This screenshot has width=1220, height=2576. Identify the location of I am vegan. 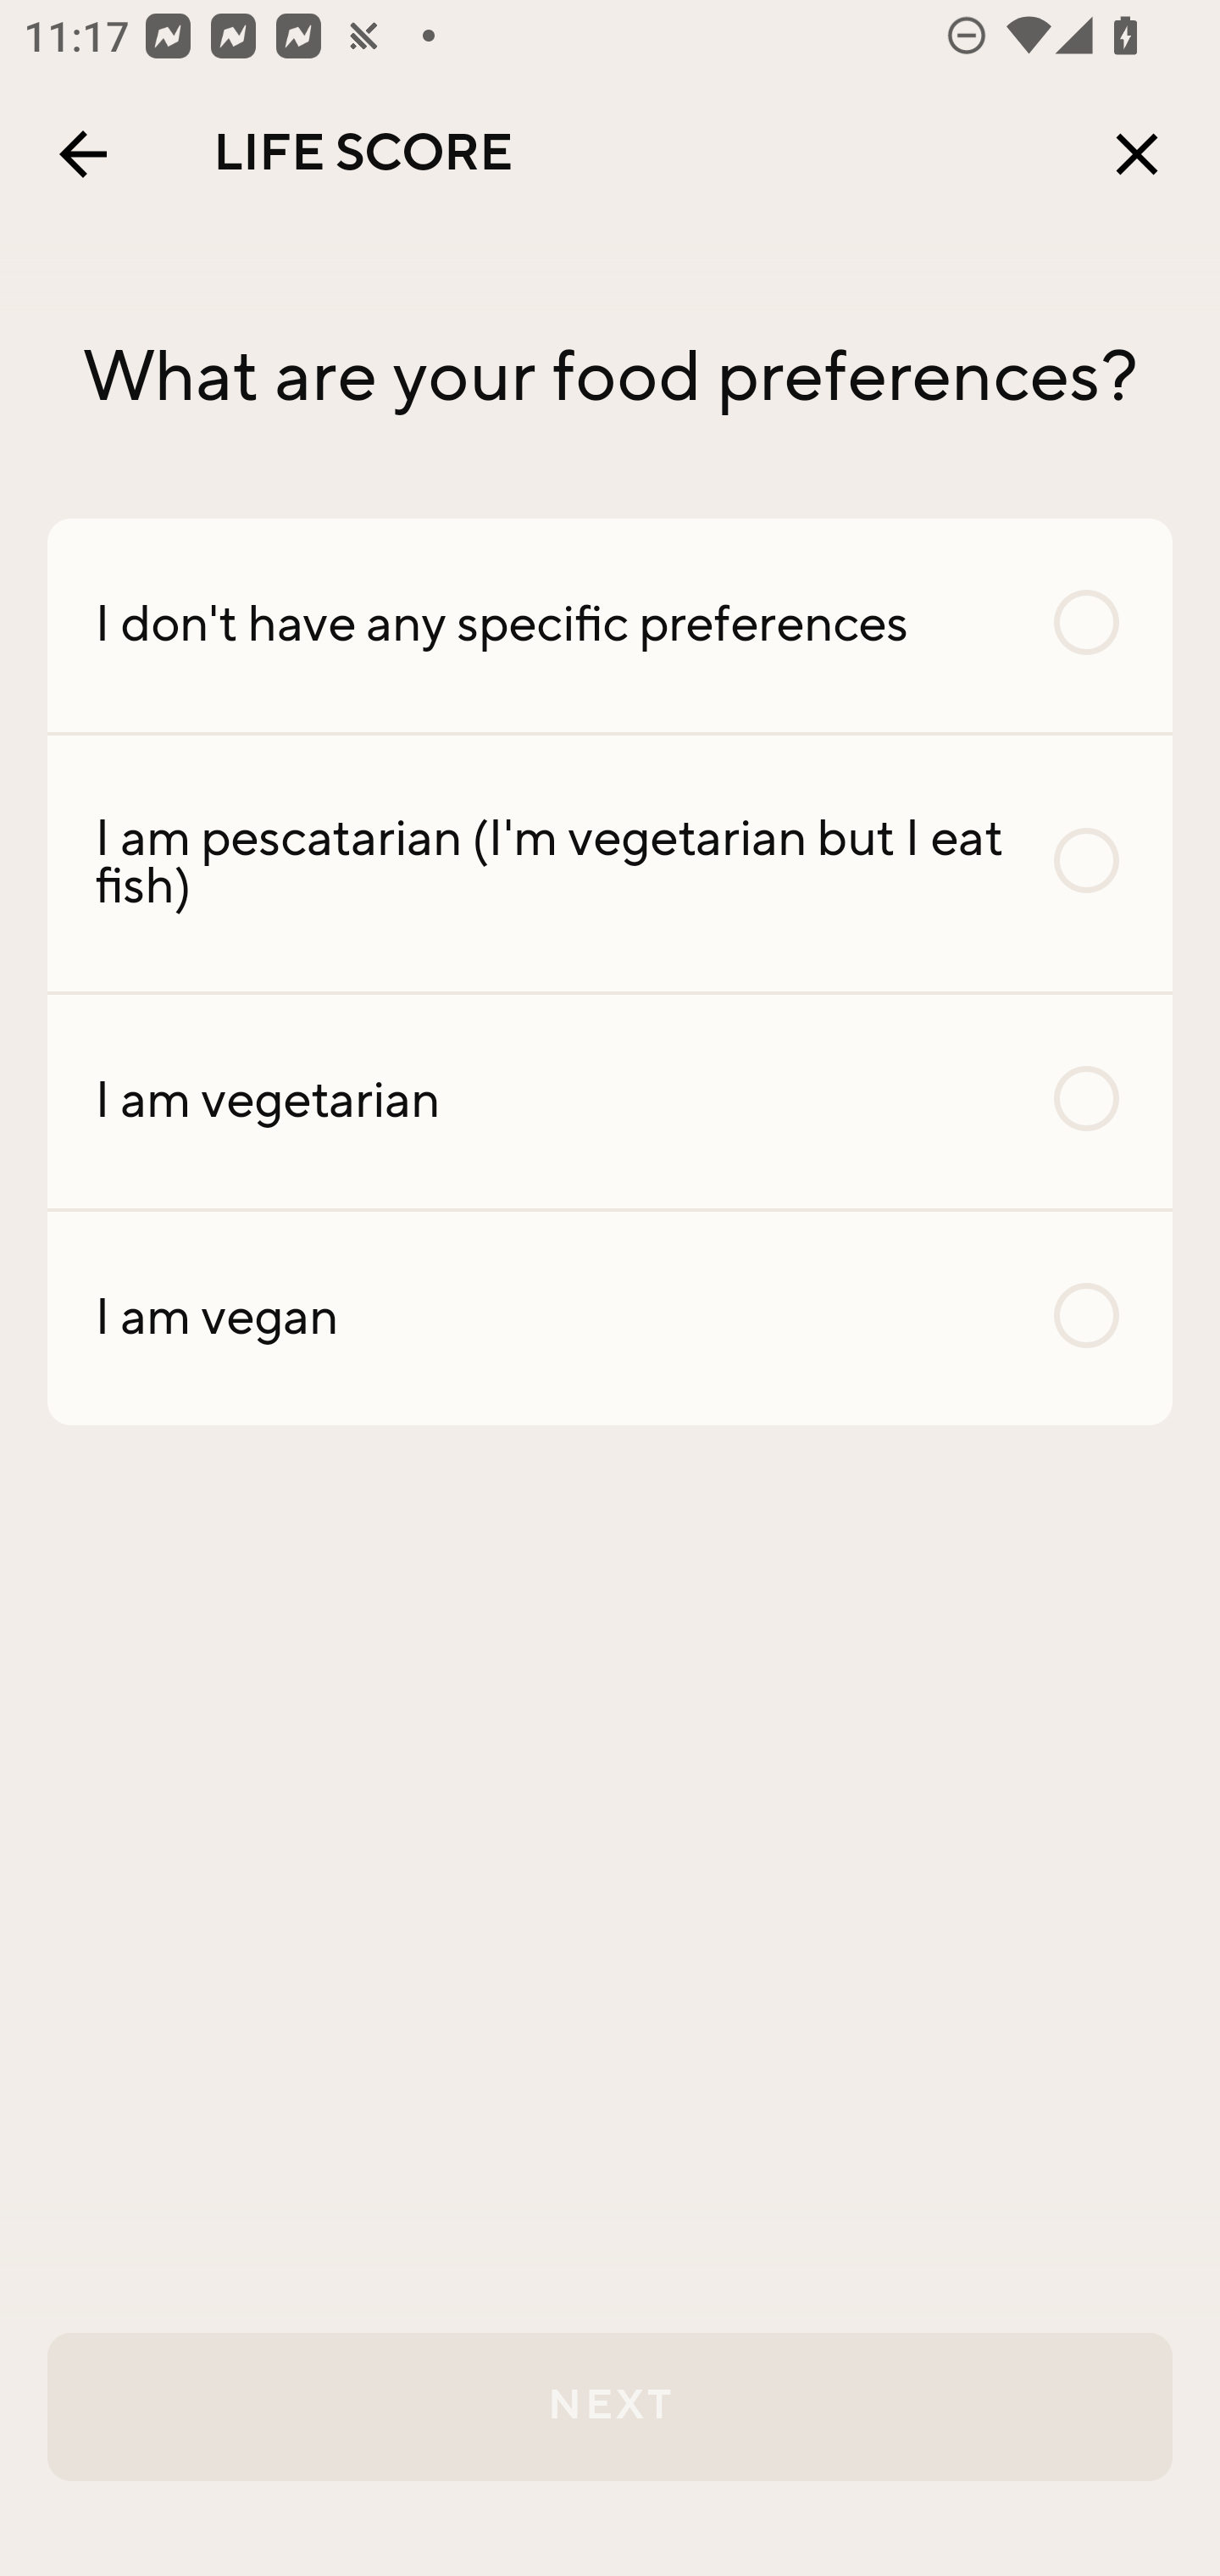
(610, 1317).